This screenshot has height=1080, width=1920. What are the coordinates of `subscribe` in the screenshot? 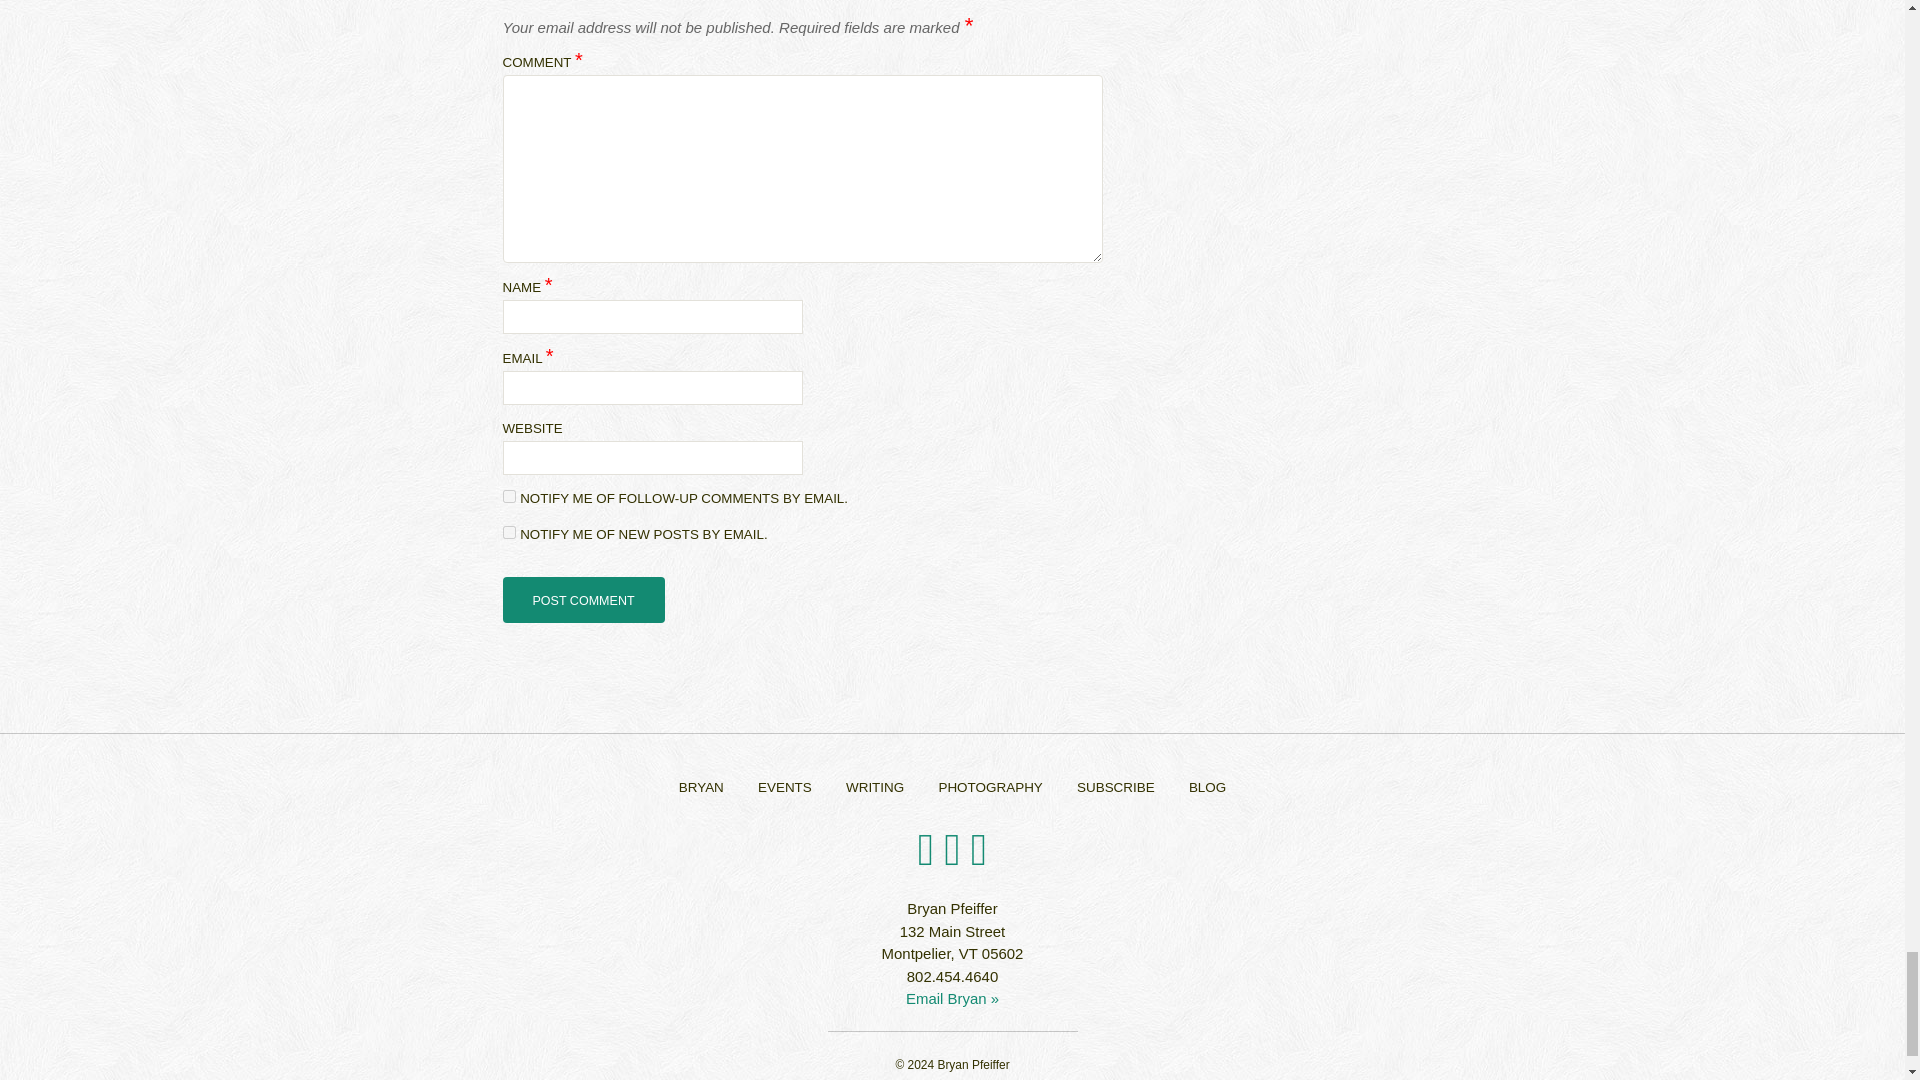 It's located at (508, 532).